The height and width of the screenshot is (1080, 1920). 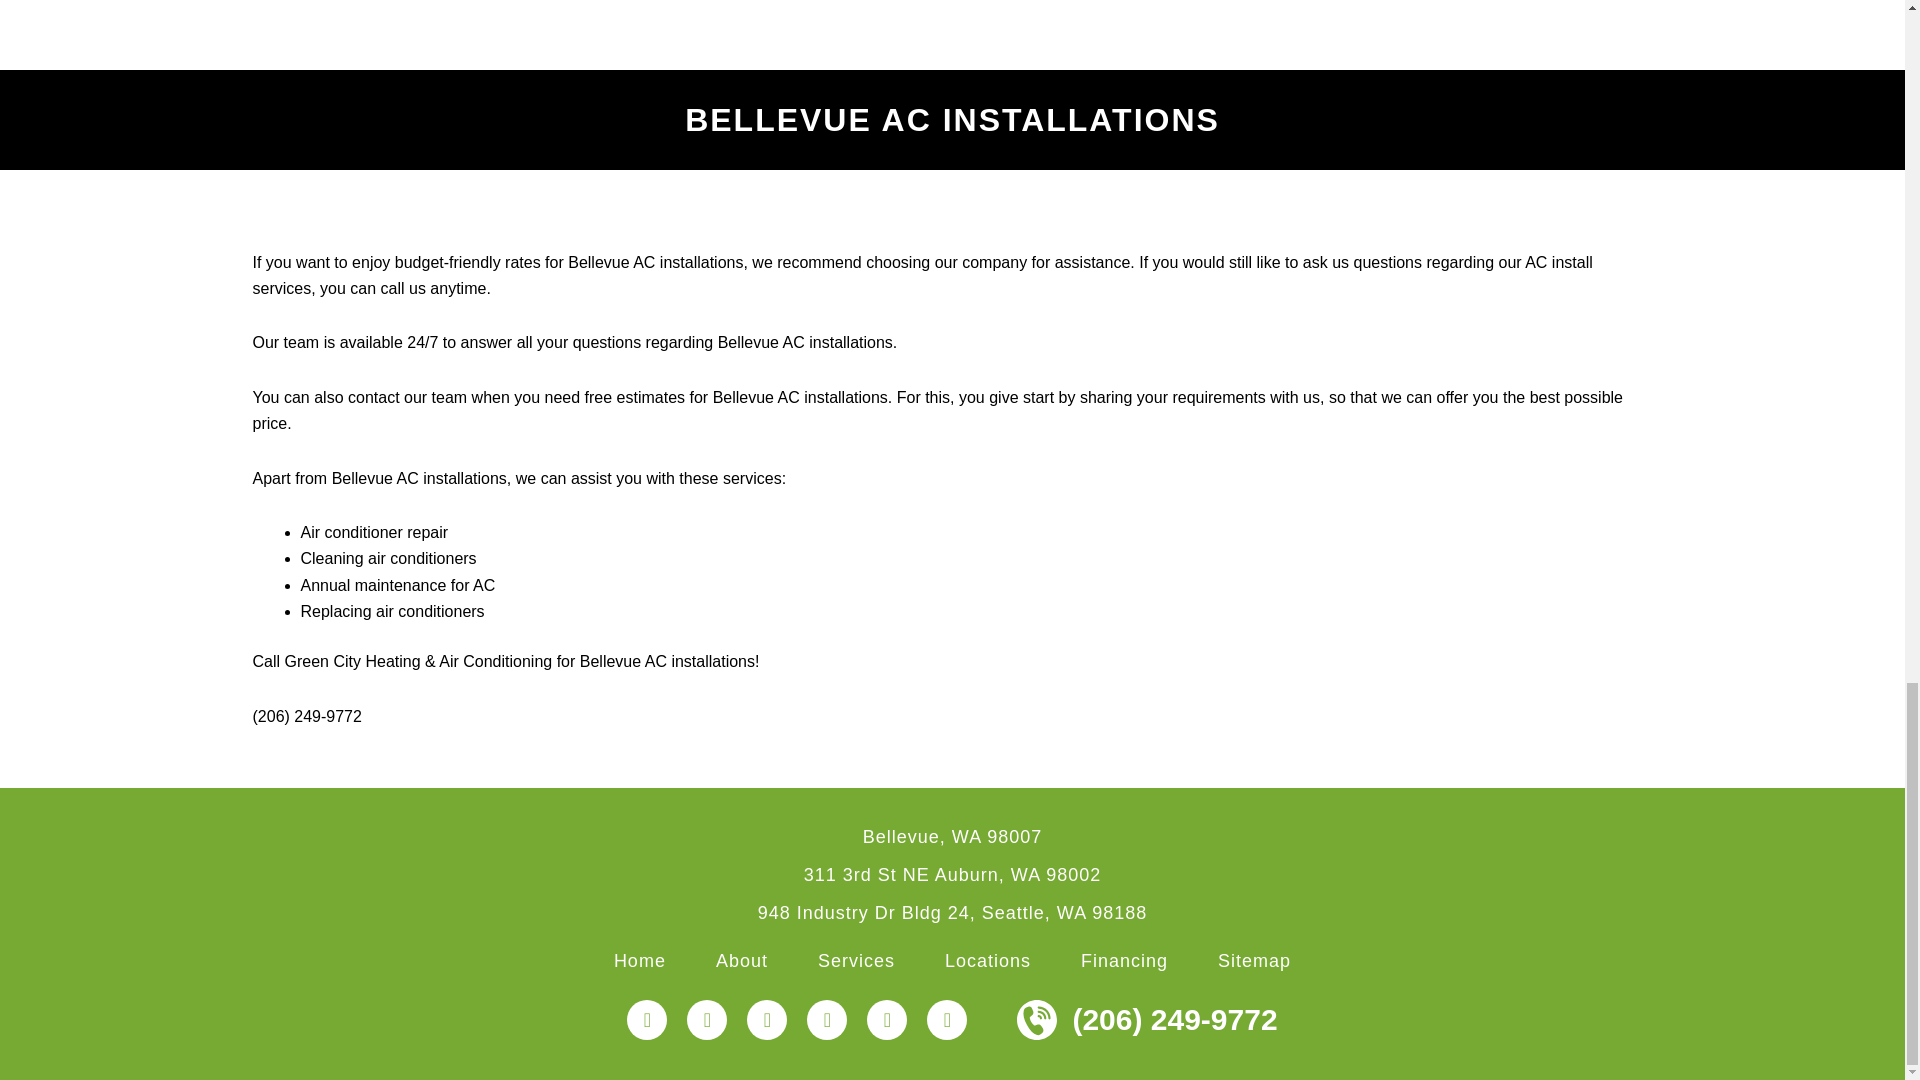 What do you see at coordinates (953, 912) in the screenshot?
I see `948 Industry Dr Bldg 24, Seattle, WA 98188` at bounding box center [953, 912].